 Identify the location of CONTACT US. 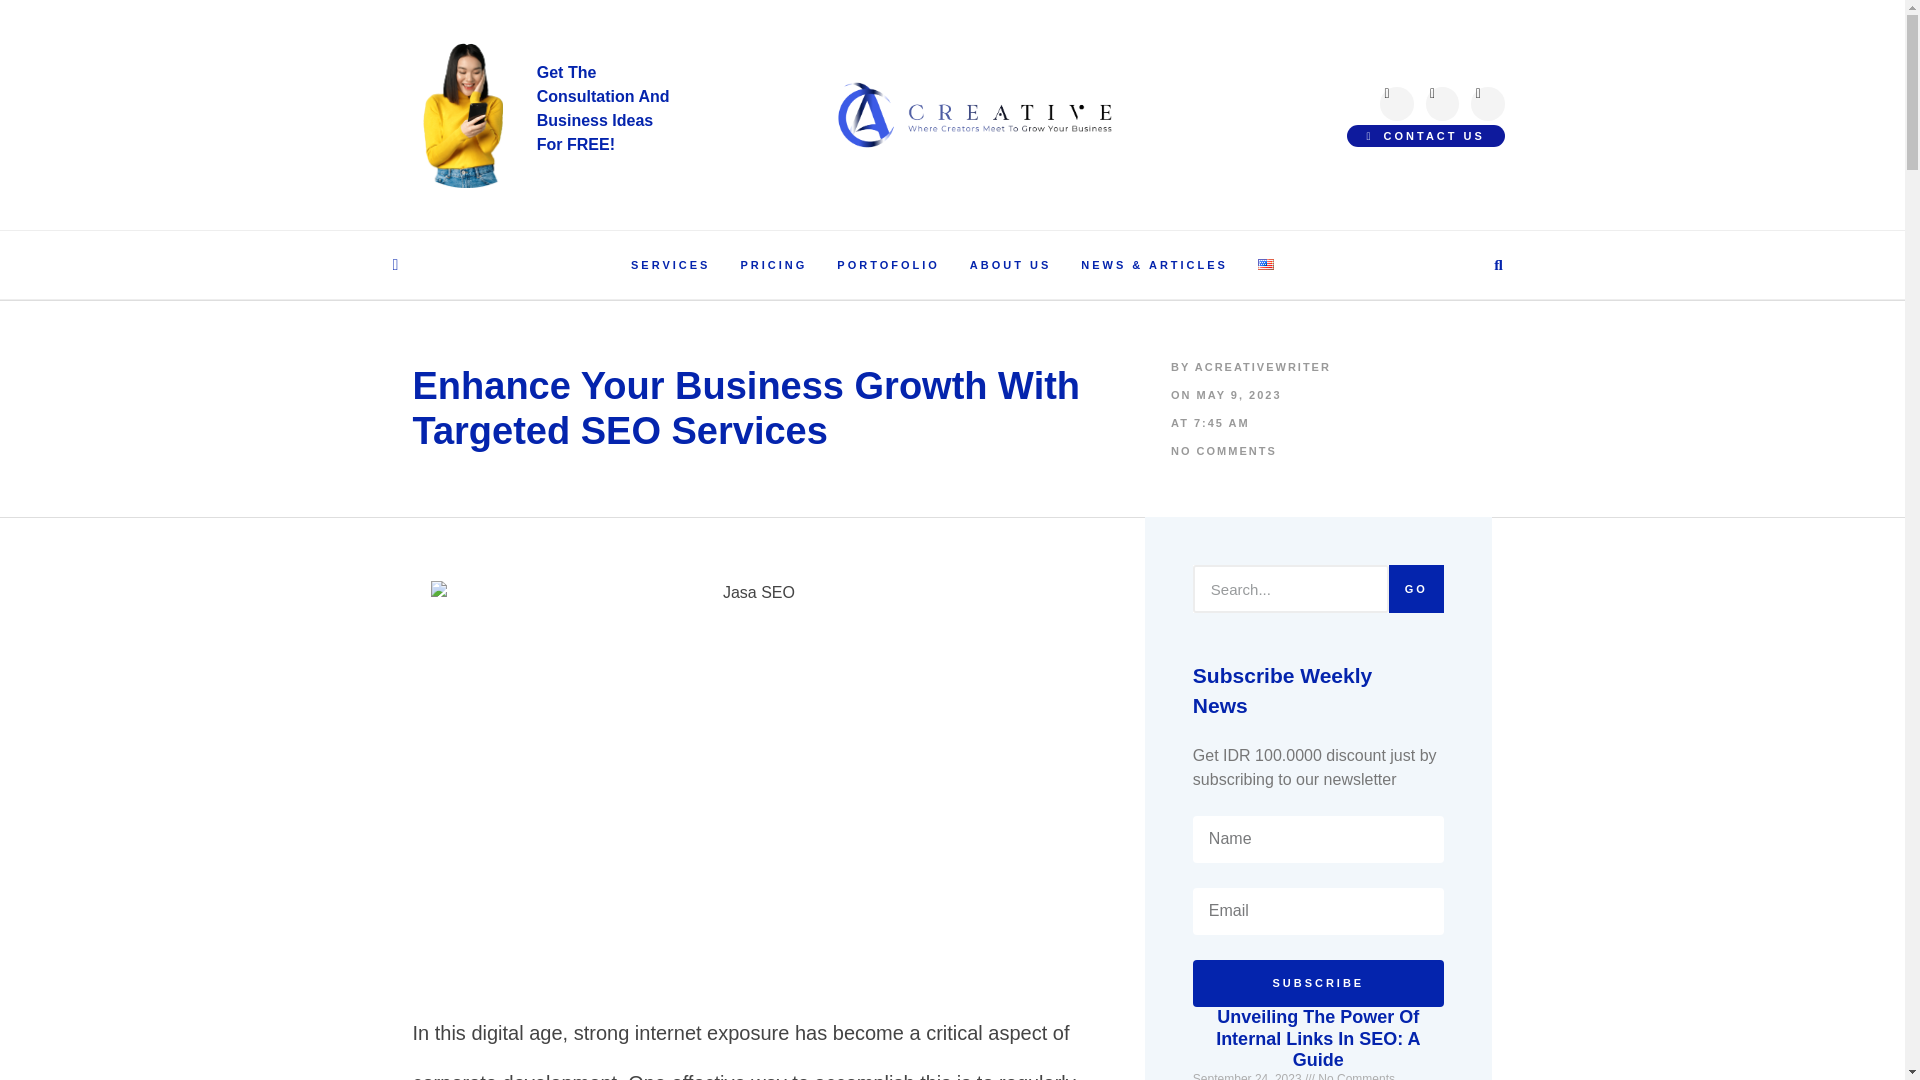
(1372, 131).